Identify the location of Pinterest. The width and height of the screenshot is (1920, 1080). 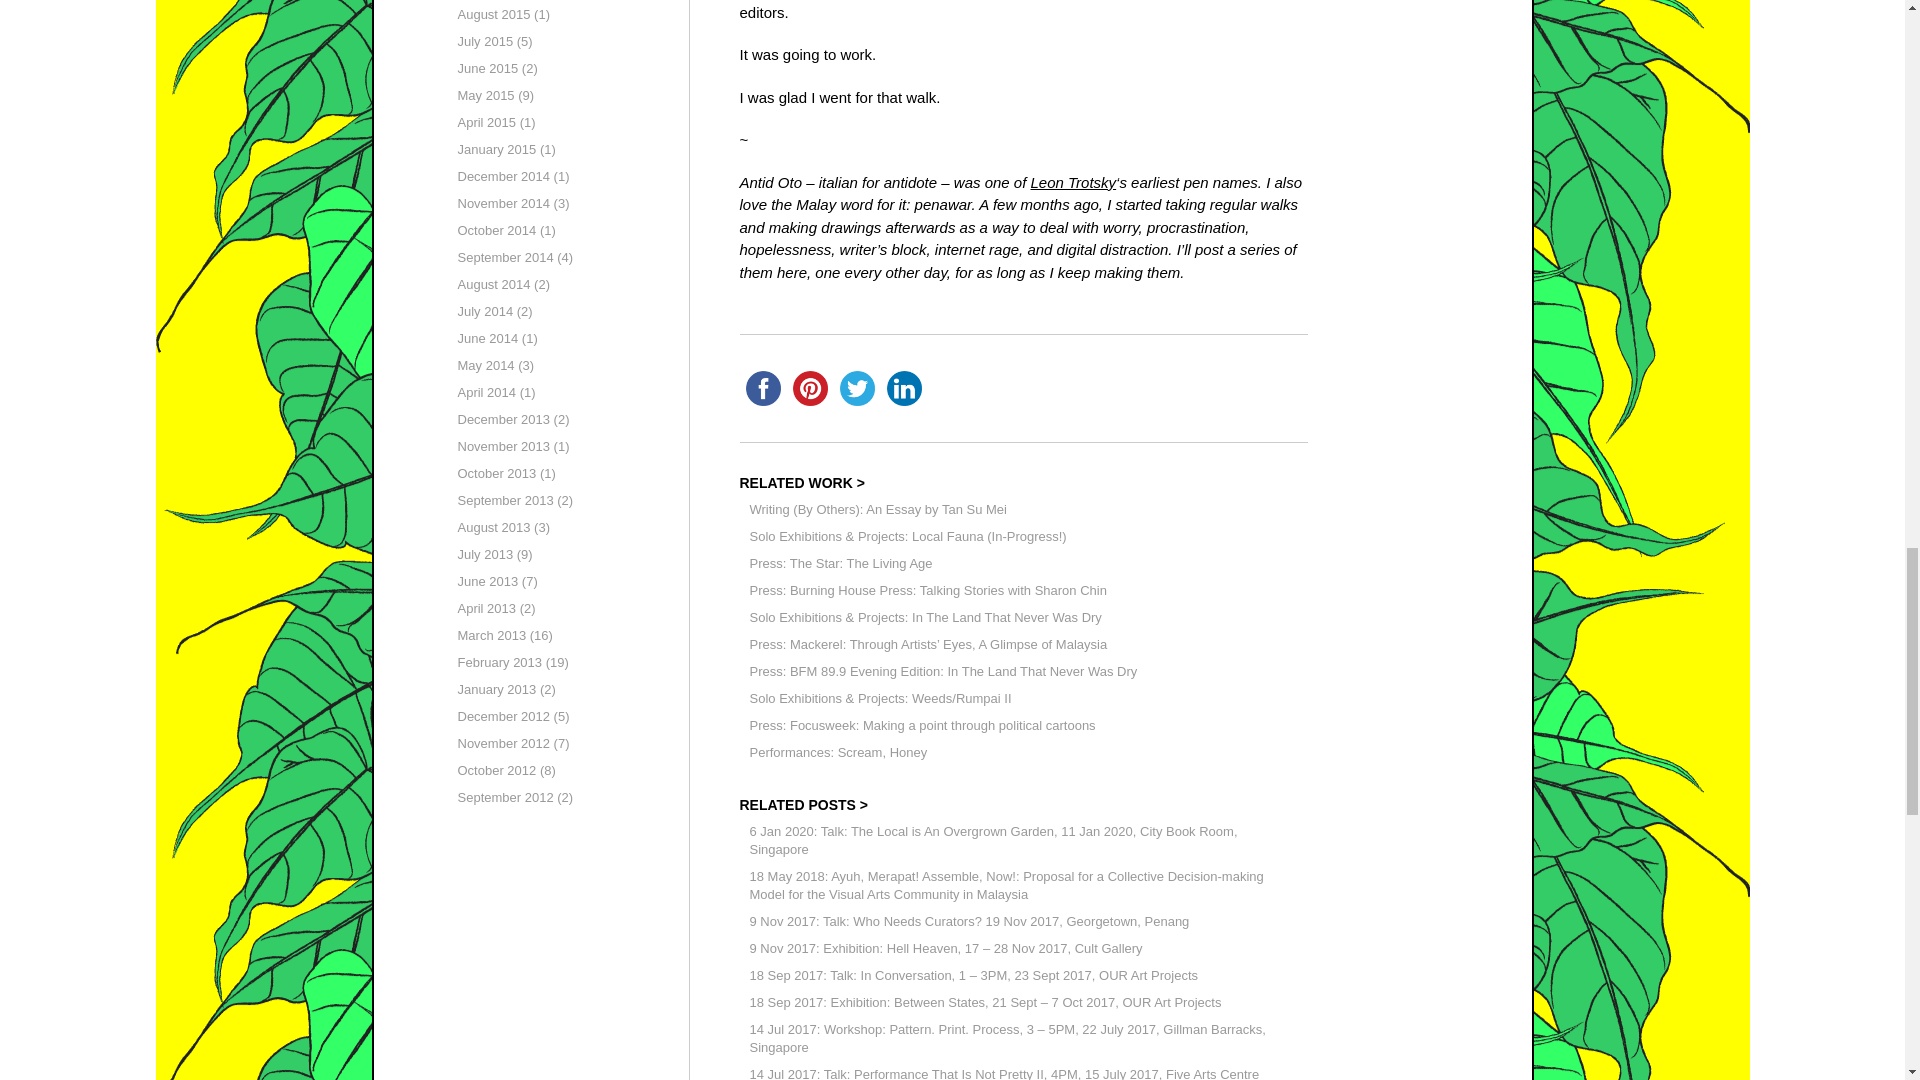
(809, 388).